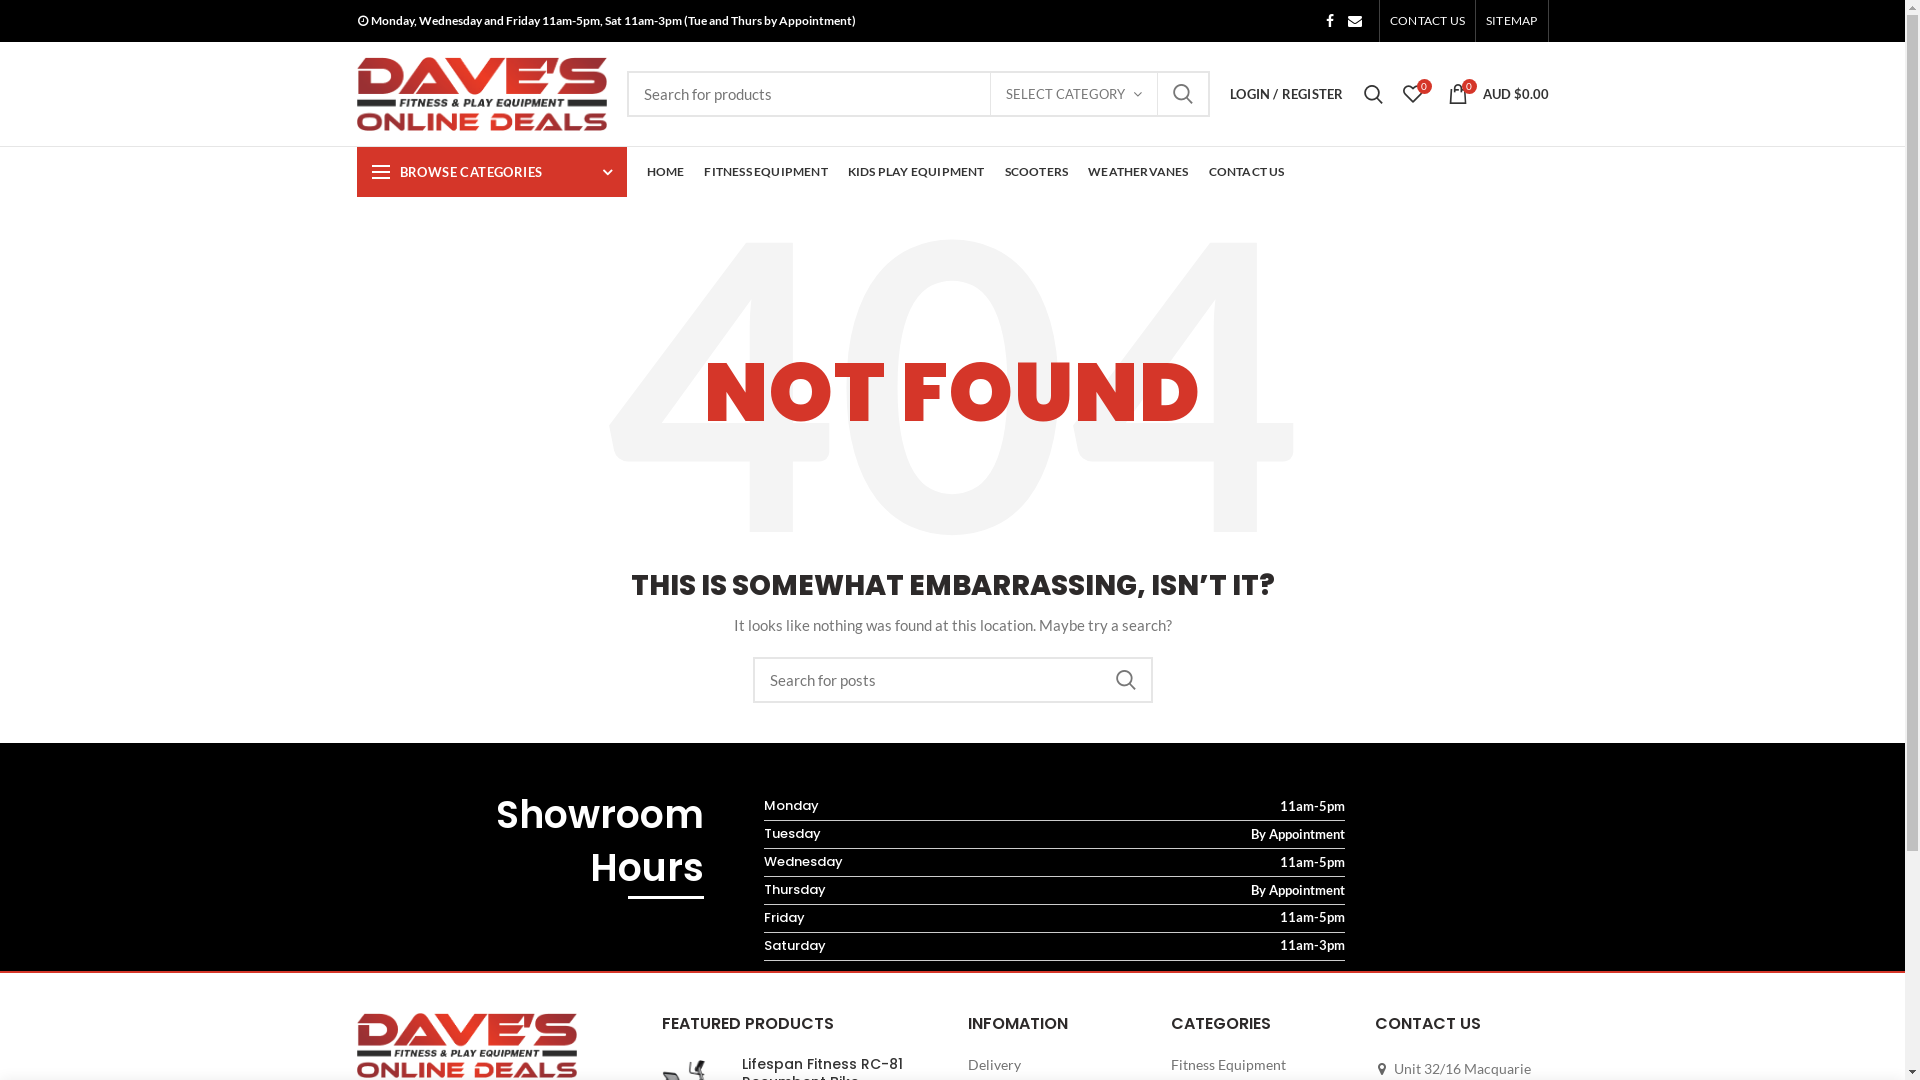  Describe the element at coordinates (665, 172) in the screenshot. I see `HOME` at that location.